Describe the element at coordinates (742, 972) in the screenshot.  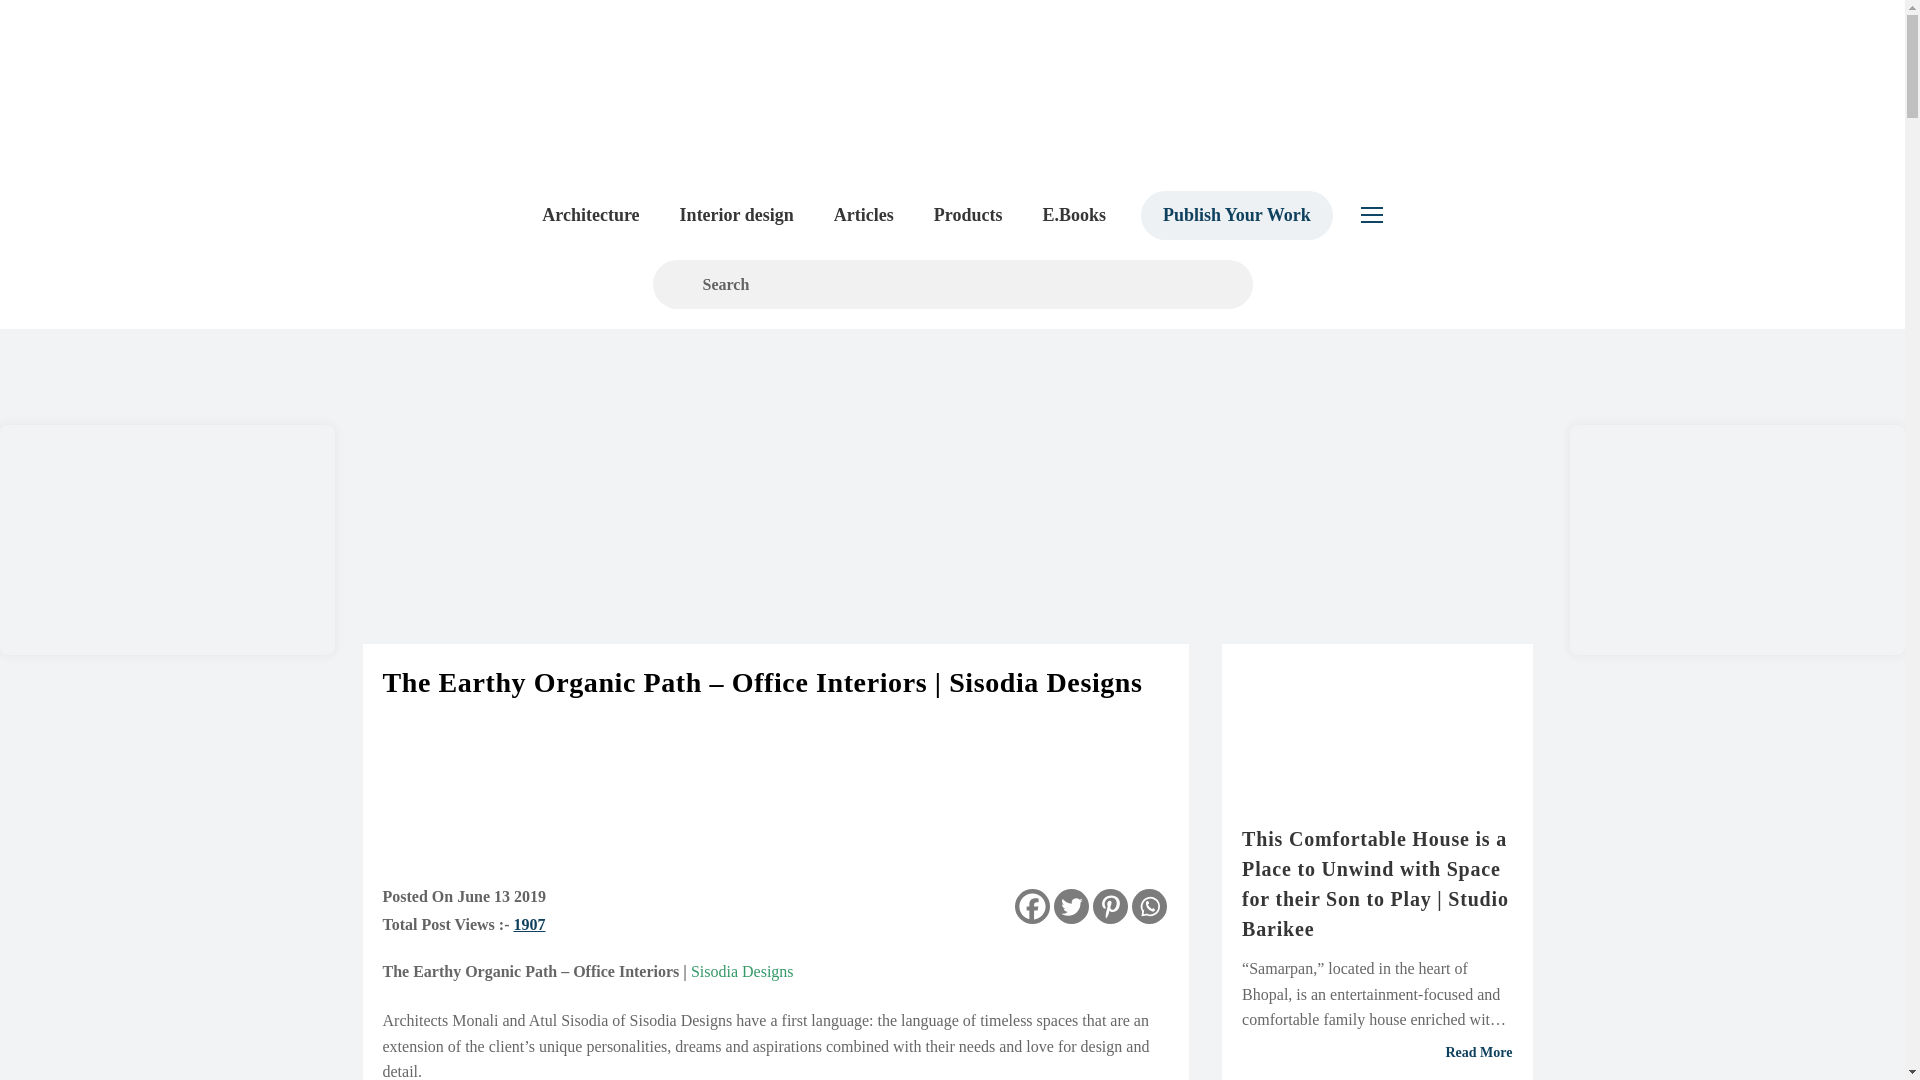
I see `Sisodia Designs` at that location.